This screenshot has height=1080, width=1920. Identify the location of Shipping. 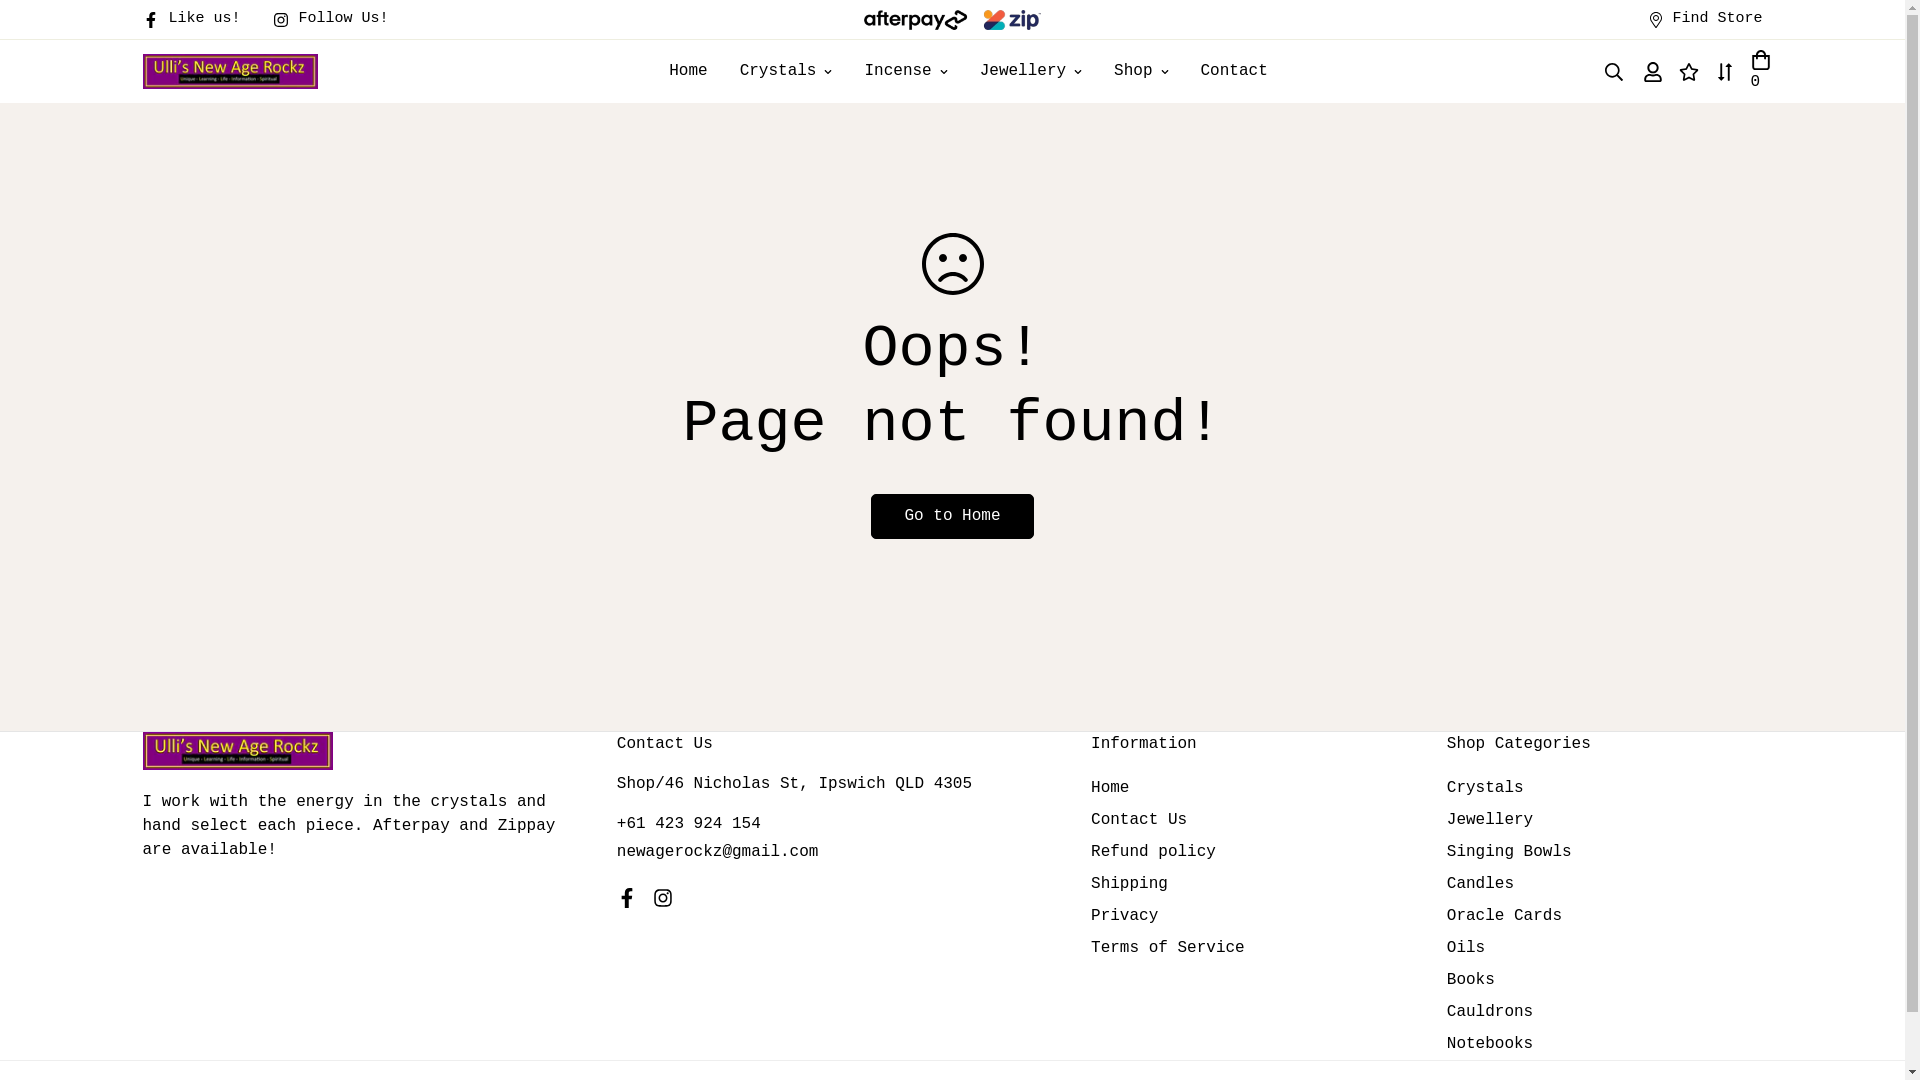
(1130, 884).